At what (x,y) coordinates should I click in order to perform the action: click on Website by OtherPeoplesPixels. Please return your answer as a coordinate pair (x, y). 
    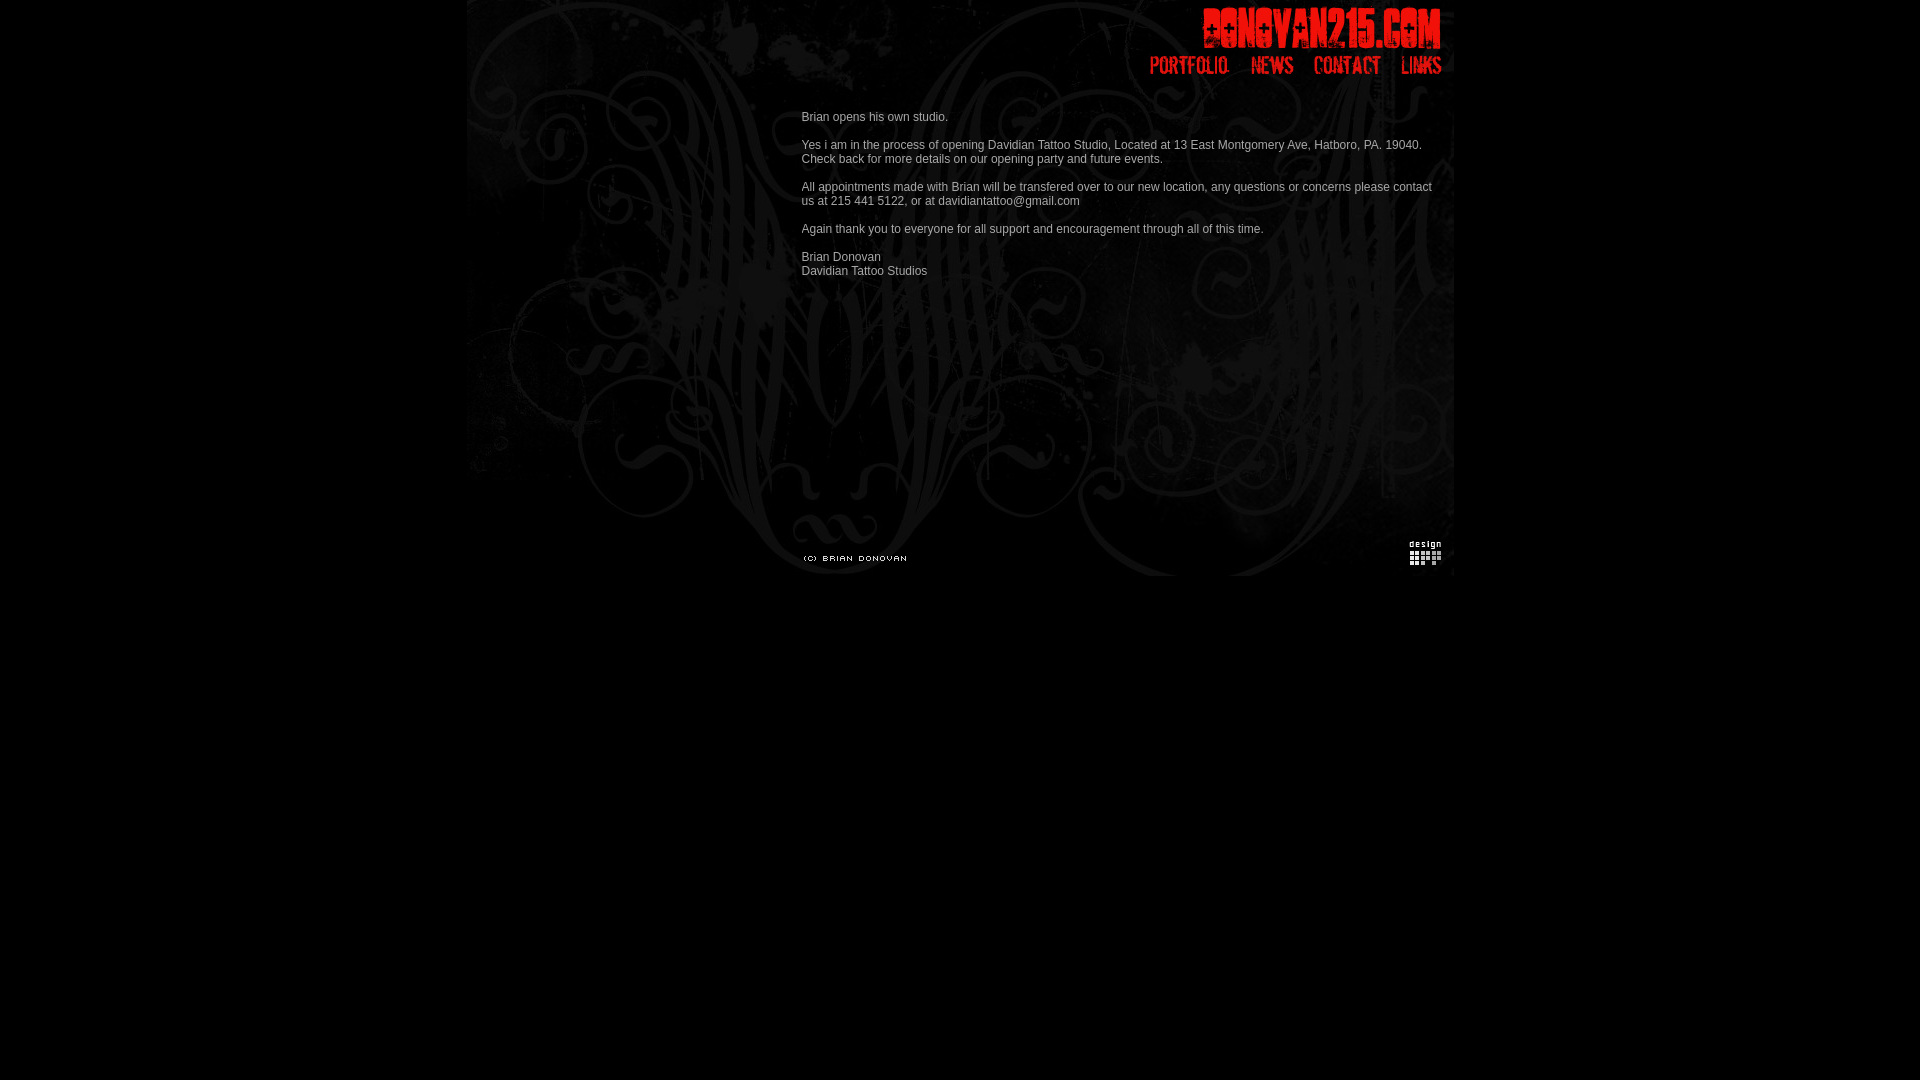
    Looking at the image, I should click on (1424, 561).